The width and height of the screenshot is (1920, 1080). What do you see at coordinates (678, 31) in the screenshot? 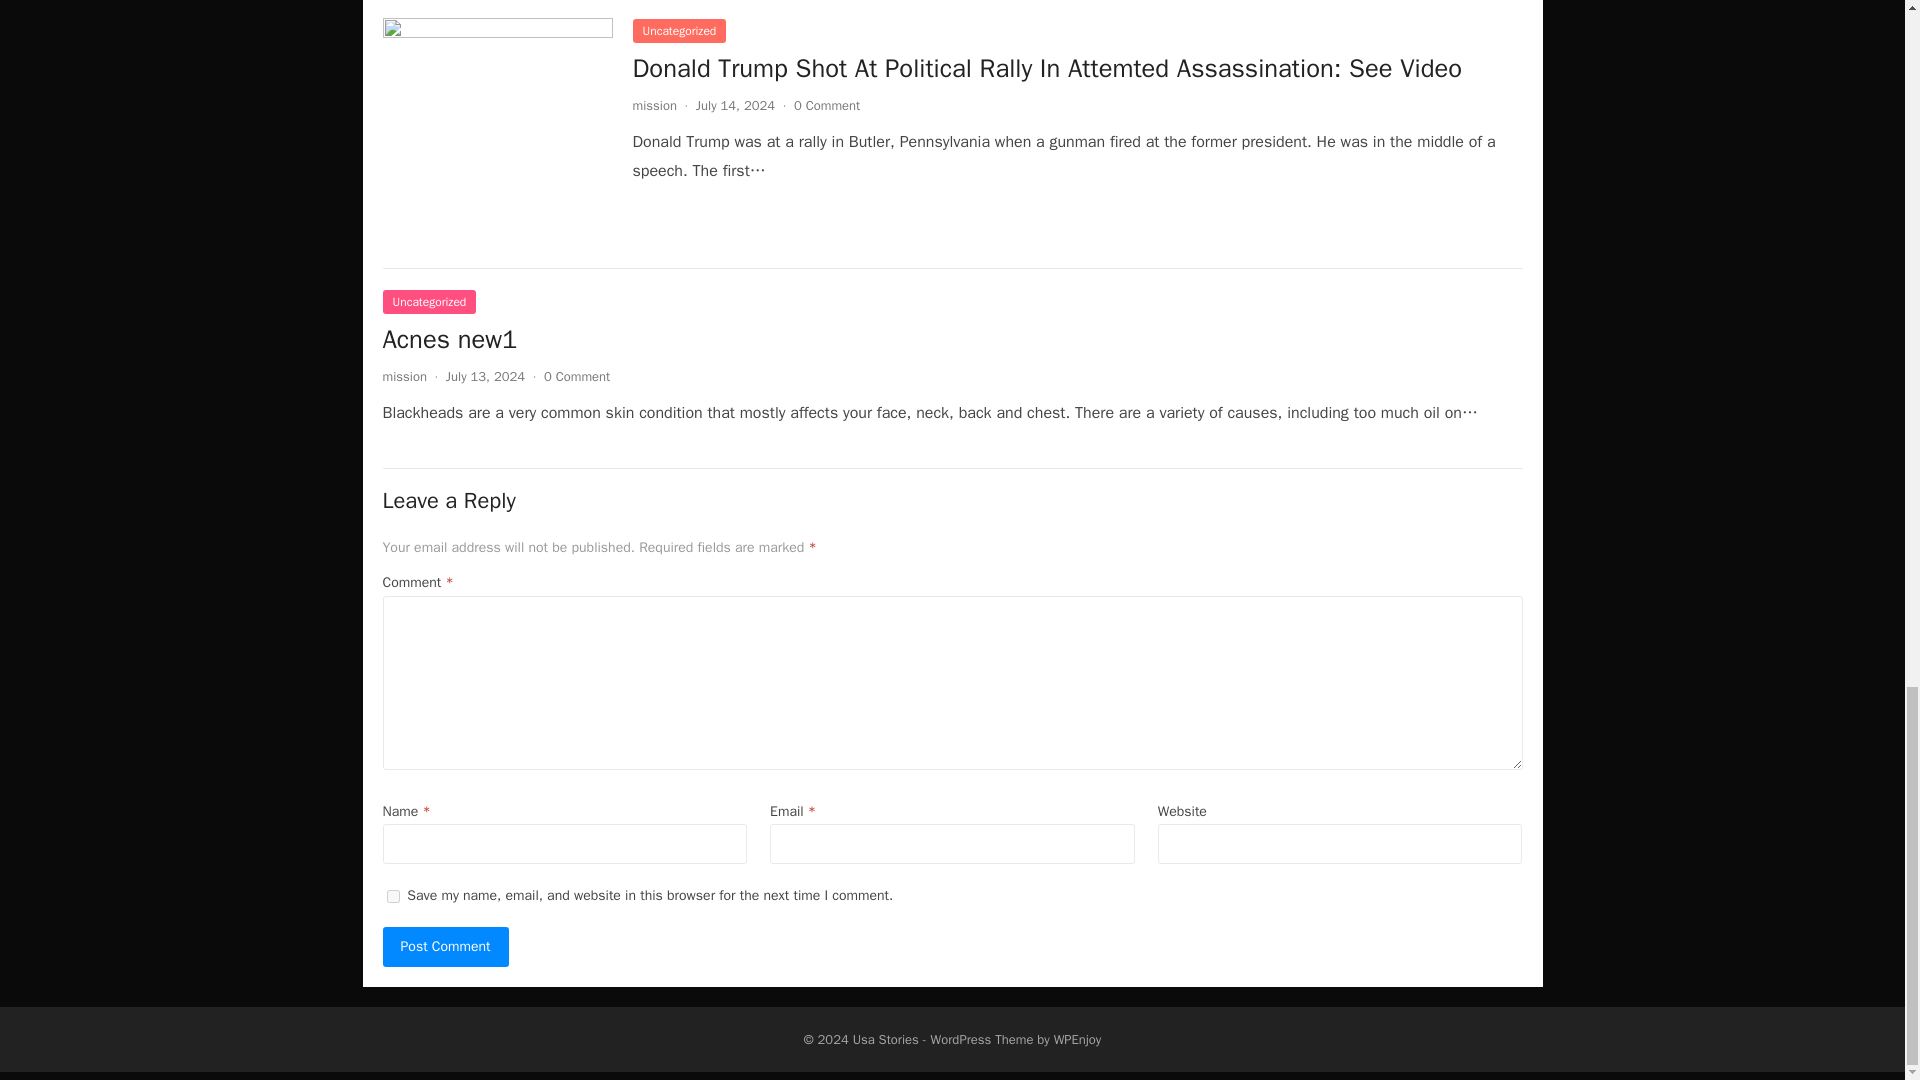
I see `Uncategorized` at bounding box center [678, 31].